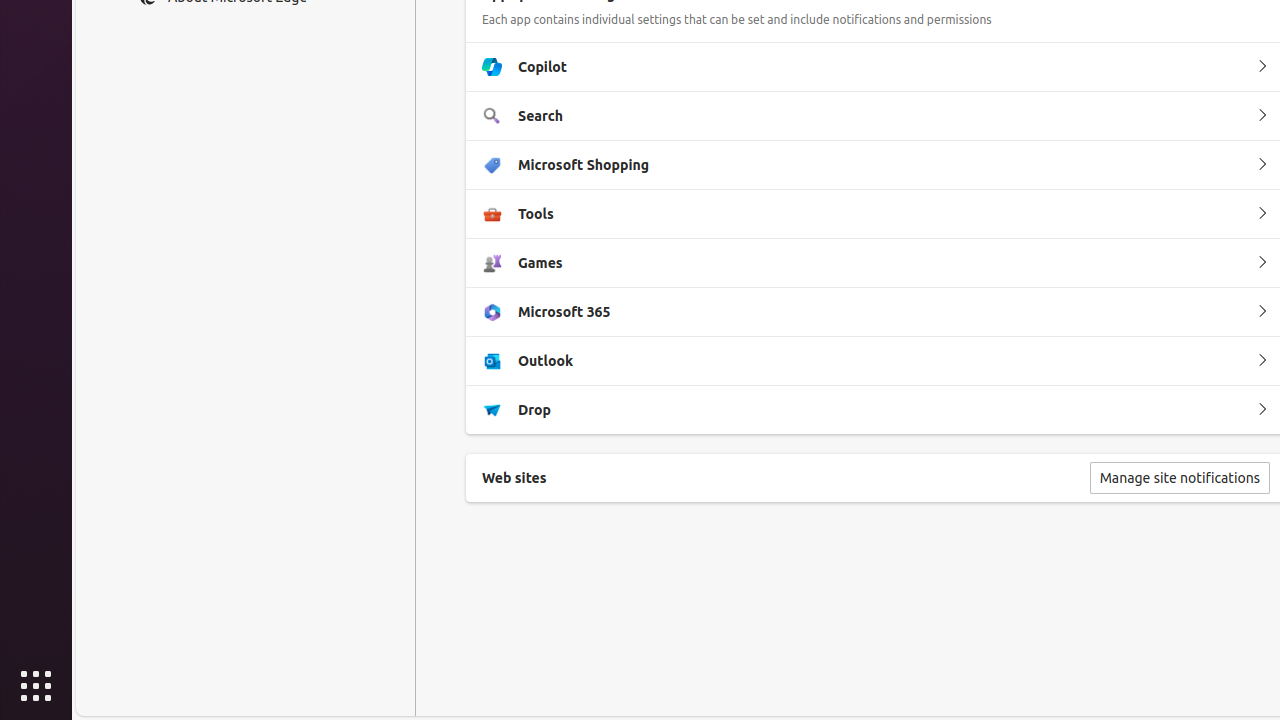 The width and height of the screenshot is (1280, 720). I want to click on Show Applications, so click(36, 686).